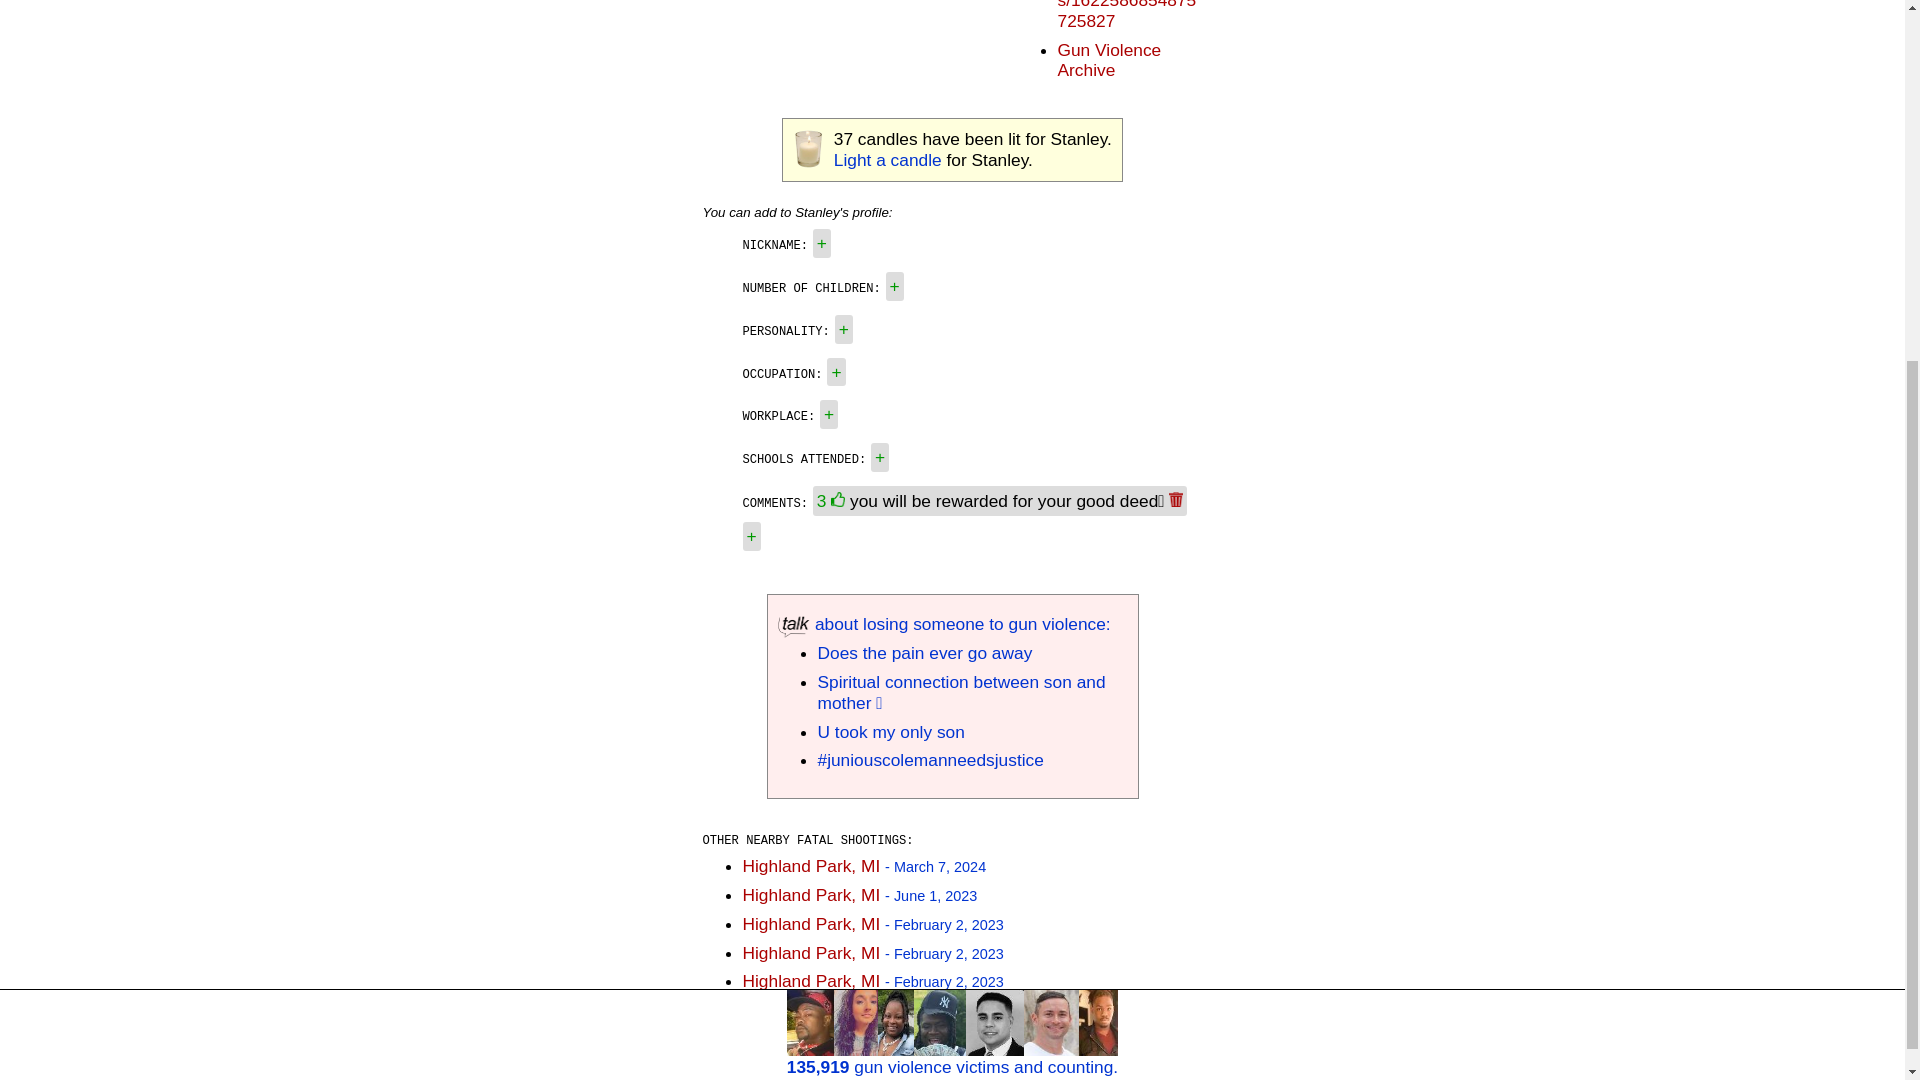  What do you see at coordinates (944, 624) in the screenshot?
I see `about losing someone to gun violence:` at bounding box center [944, 624].